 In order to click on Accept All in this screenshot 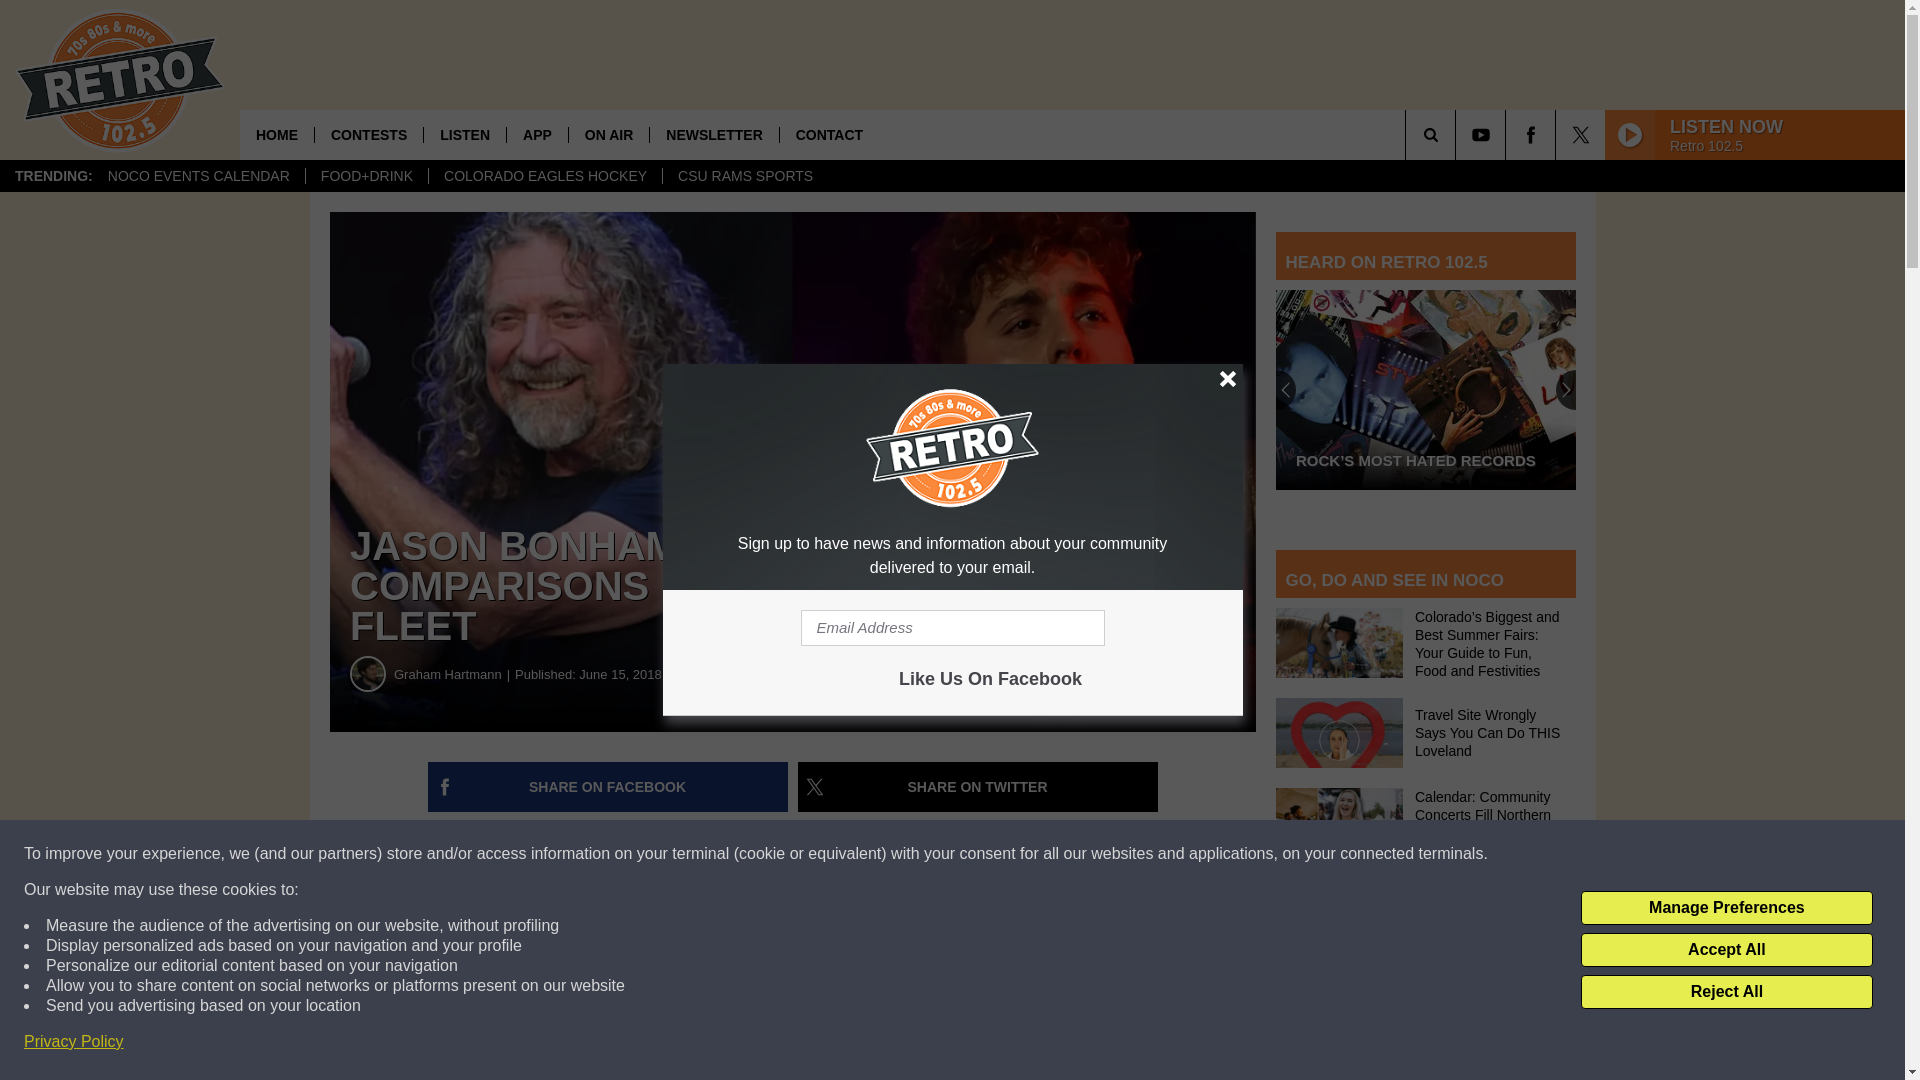, I will do `click(1726, 950)`.